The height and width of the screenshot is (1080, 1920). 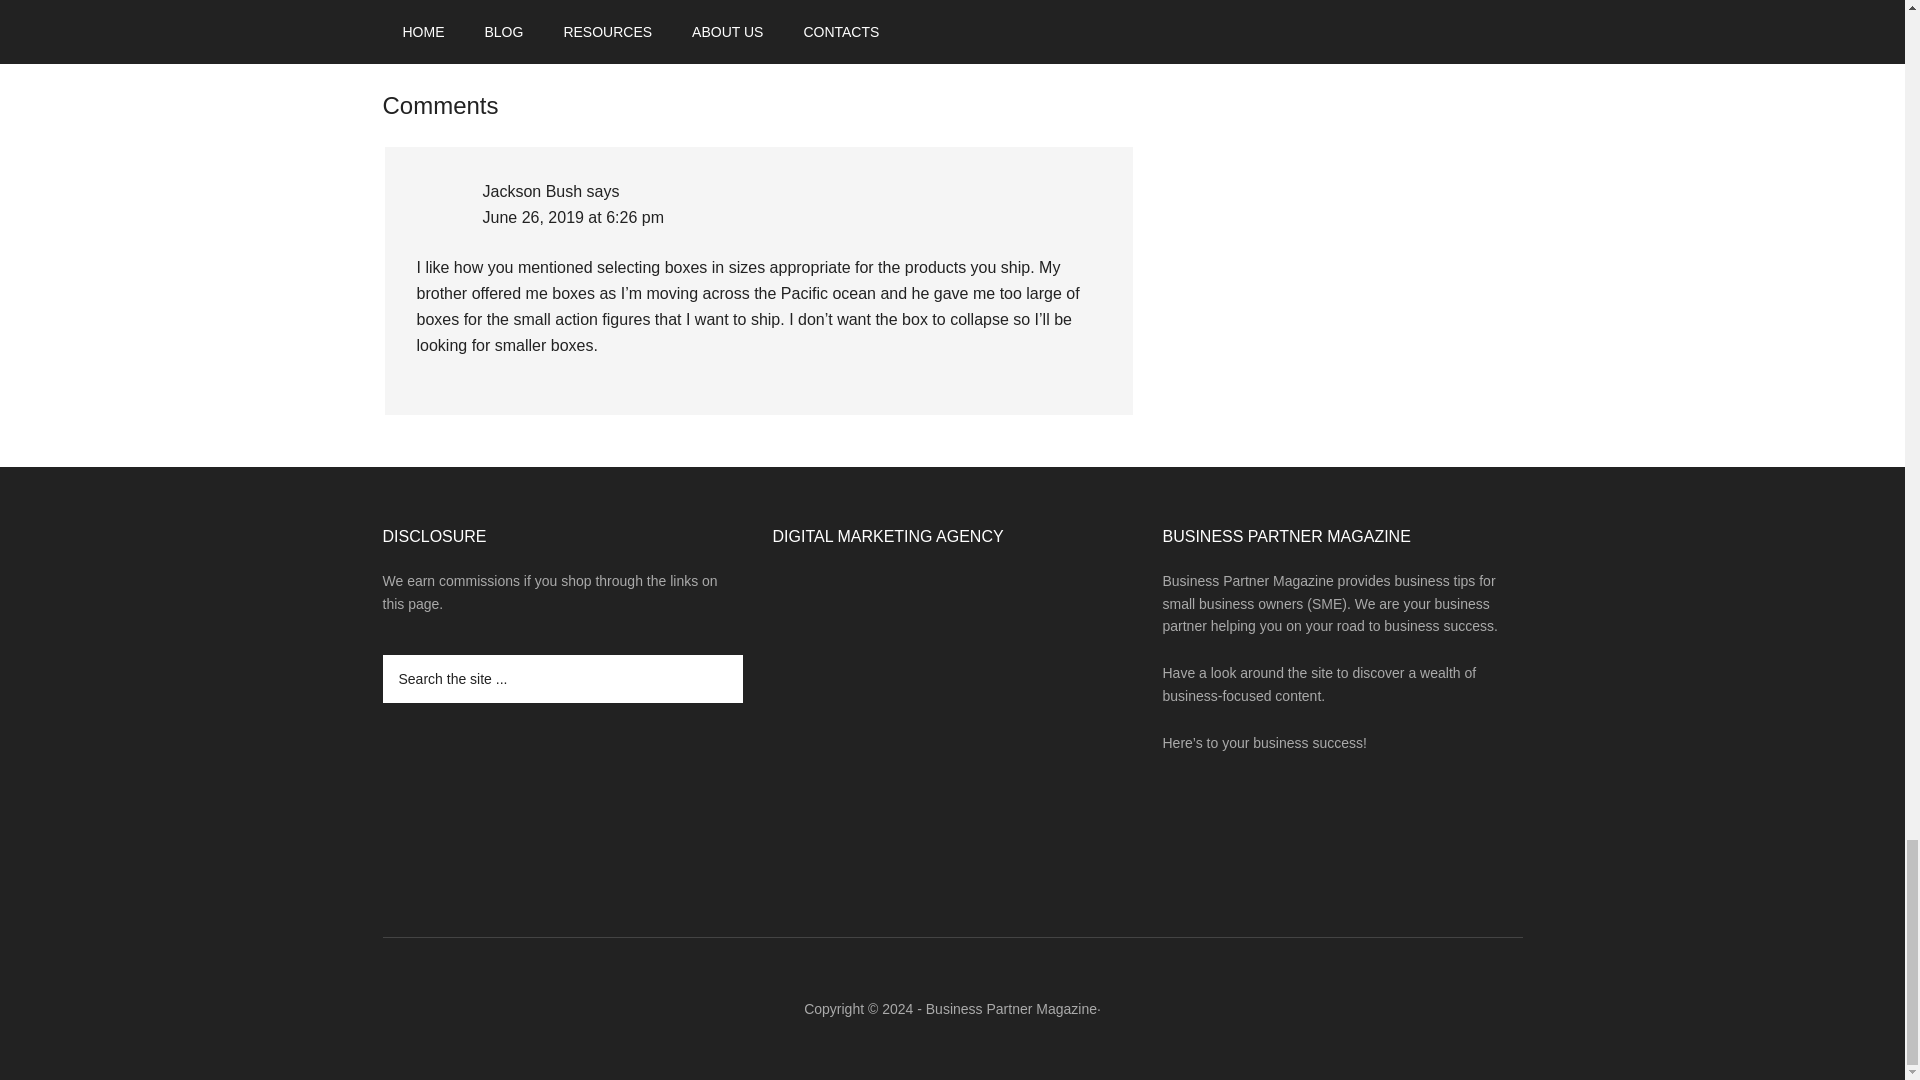 What do you see at coordinates (567, 2) in the screenshot?
I see `Shipping` at bounding box center [567, 2].